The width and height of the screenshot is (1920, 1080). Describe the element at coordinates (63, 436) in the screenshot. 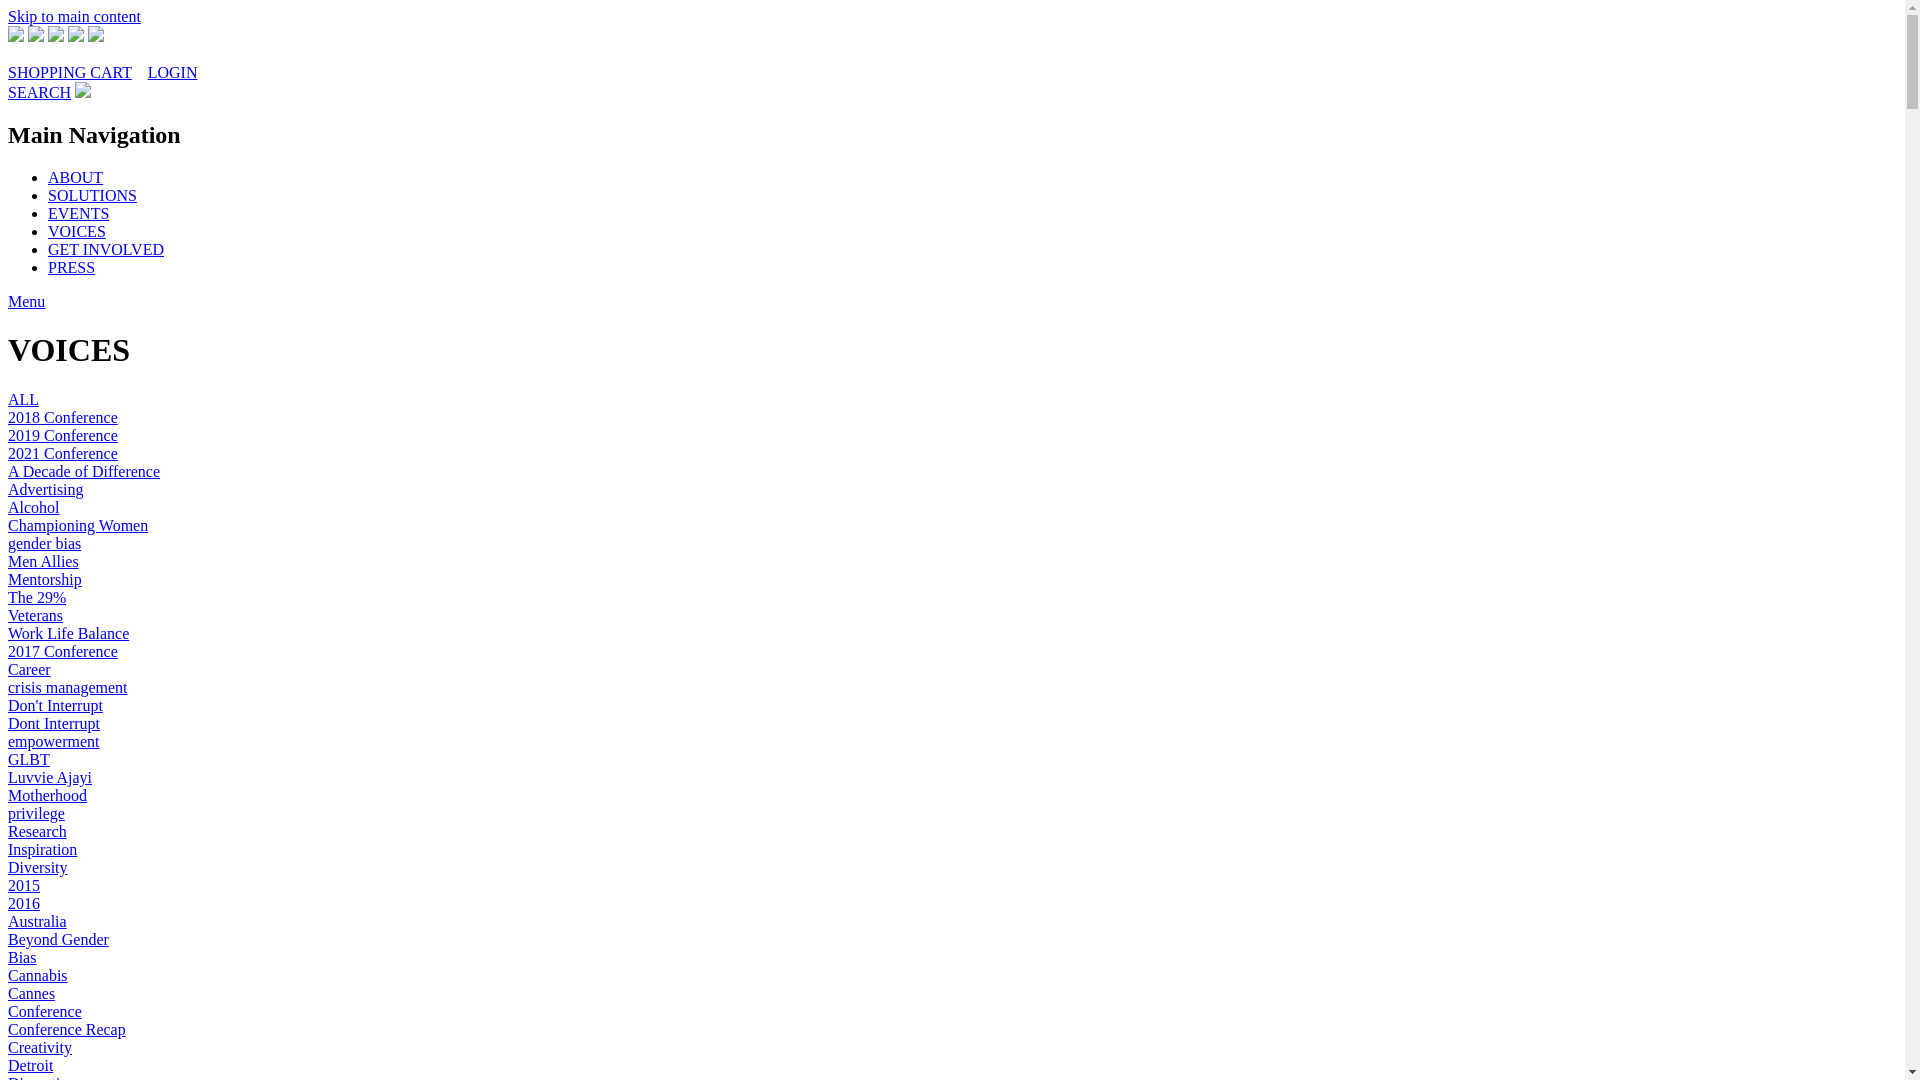

I see `2019 Conference` at that location.